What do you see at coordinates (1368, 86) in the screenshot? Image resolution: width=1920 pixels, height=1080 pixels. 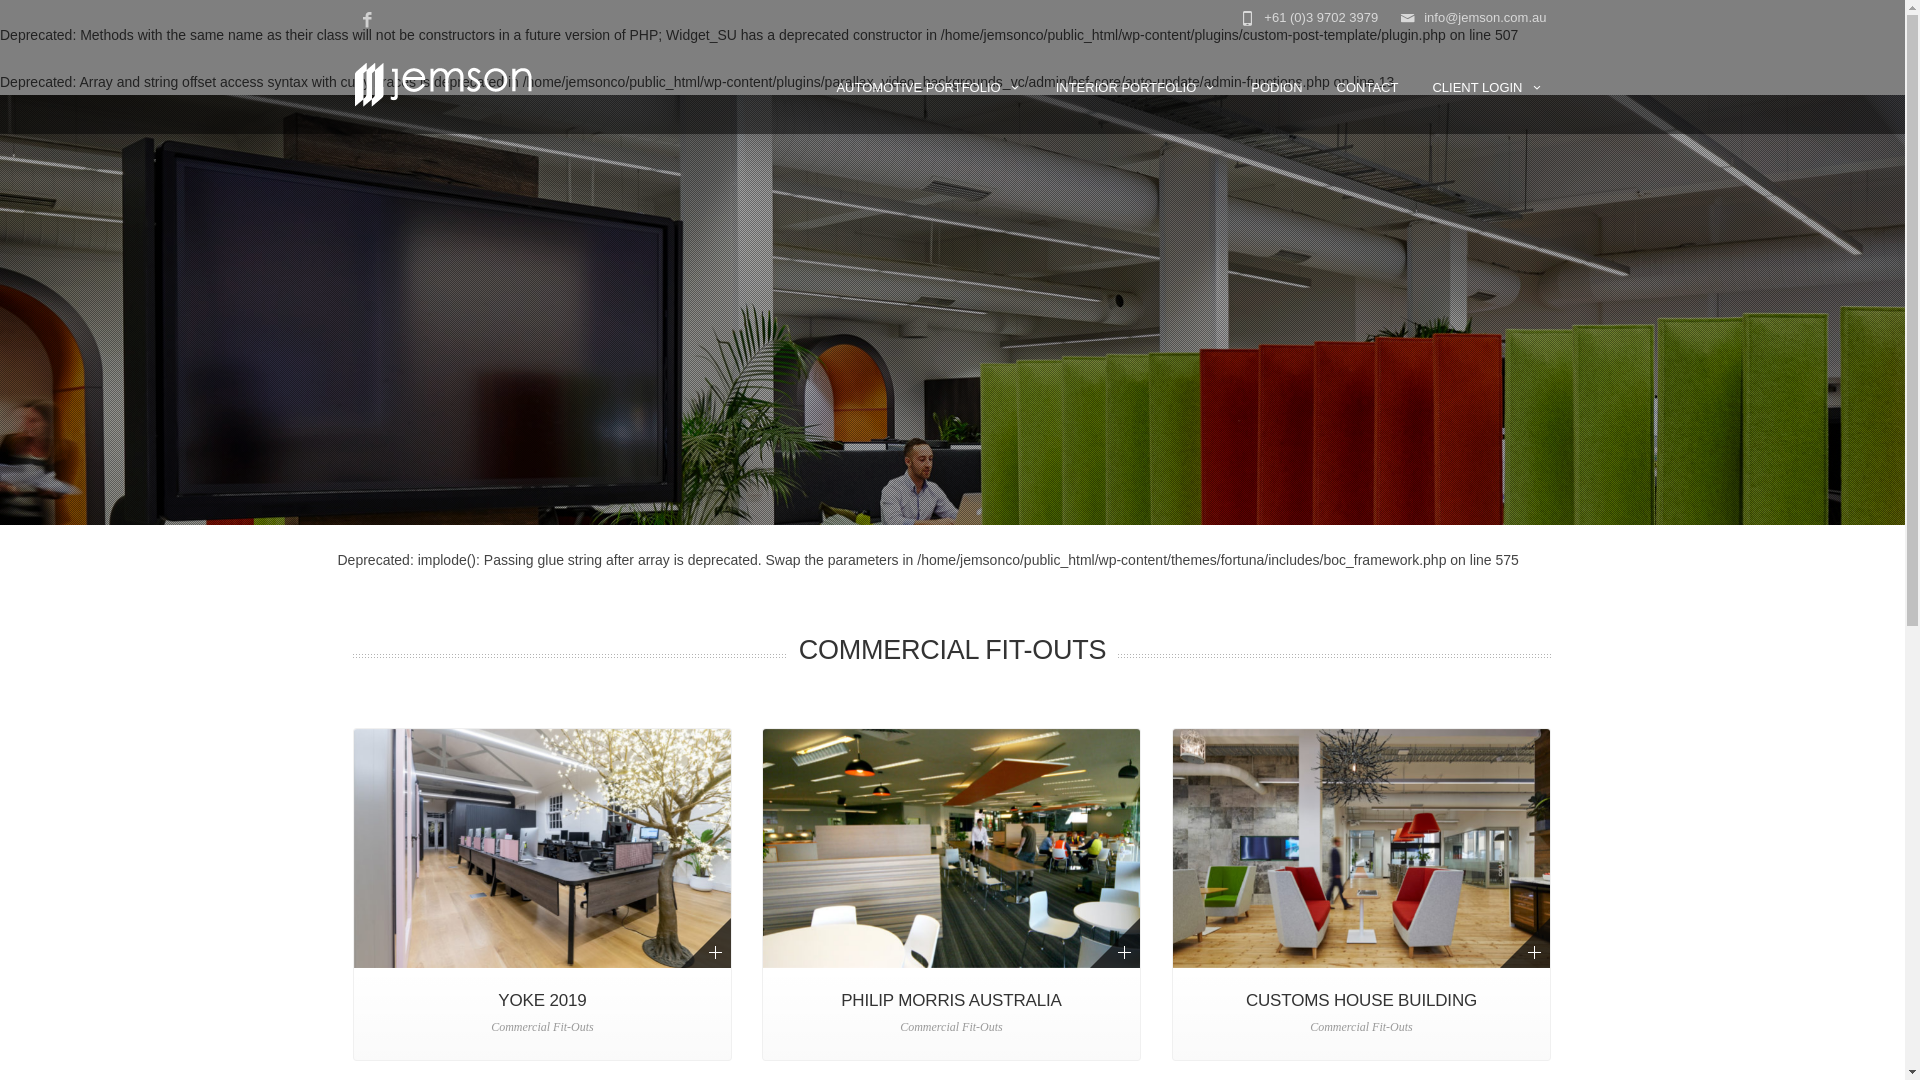 I see `CONTACT` at bounding box center [1368, 86].